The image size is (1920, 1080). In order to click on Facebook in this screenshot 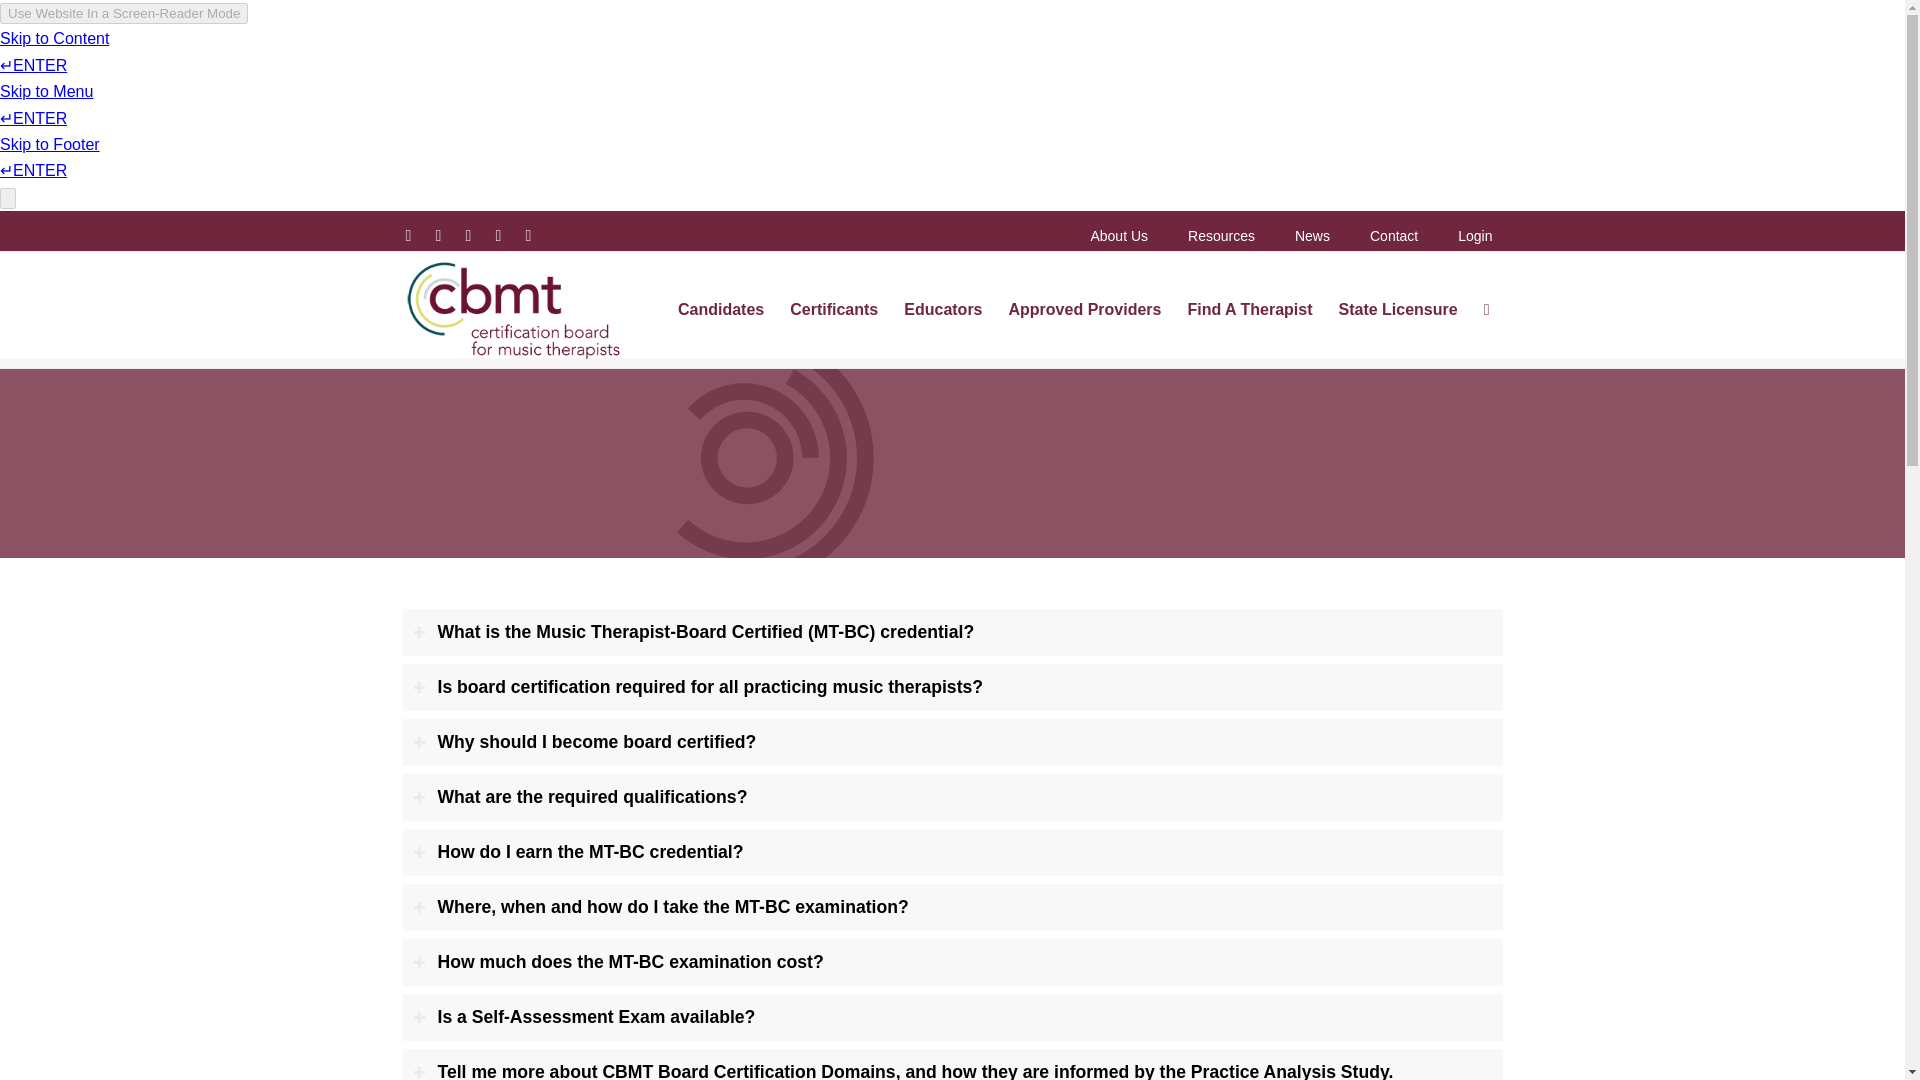, I will do `click(438, 236)`.